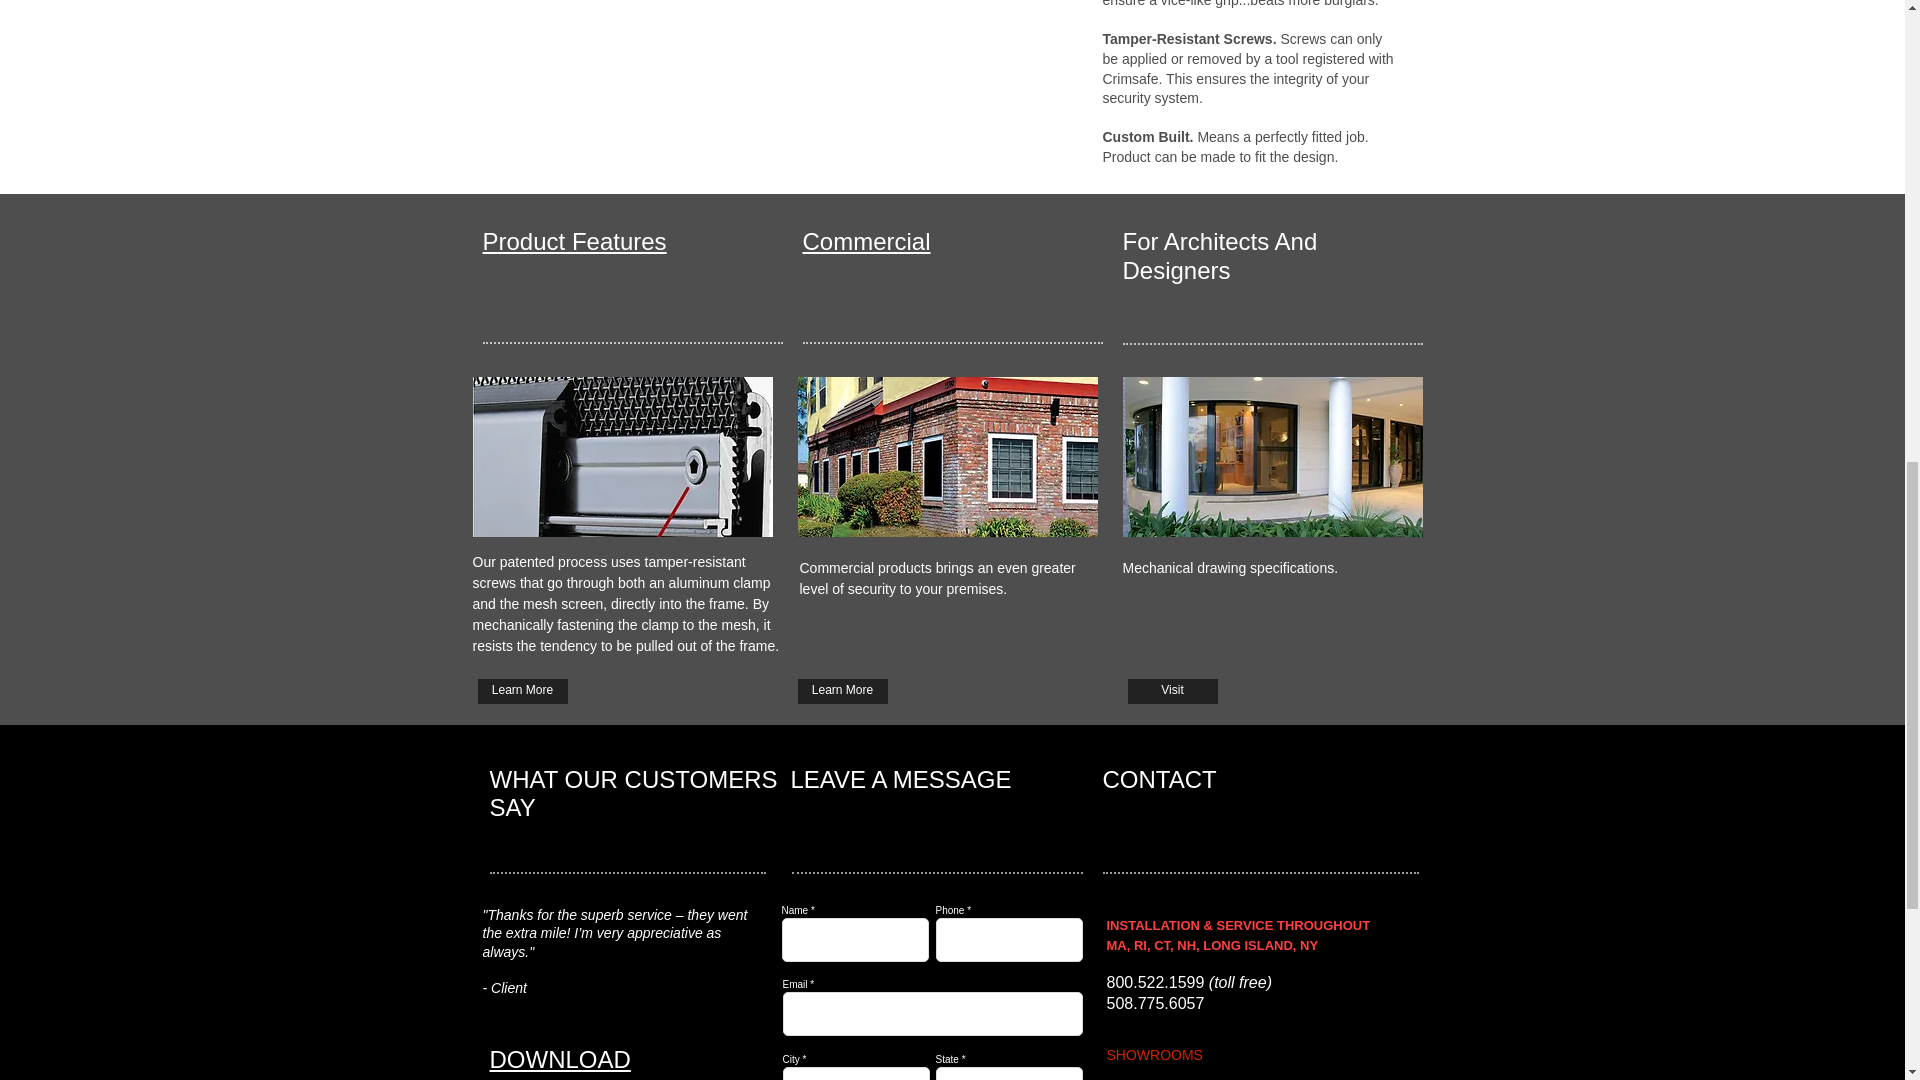 The width and height of the screenshot is (1920, 1080). I want to click on LEAVE A MESSAGE, so click(900, 778).